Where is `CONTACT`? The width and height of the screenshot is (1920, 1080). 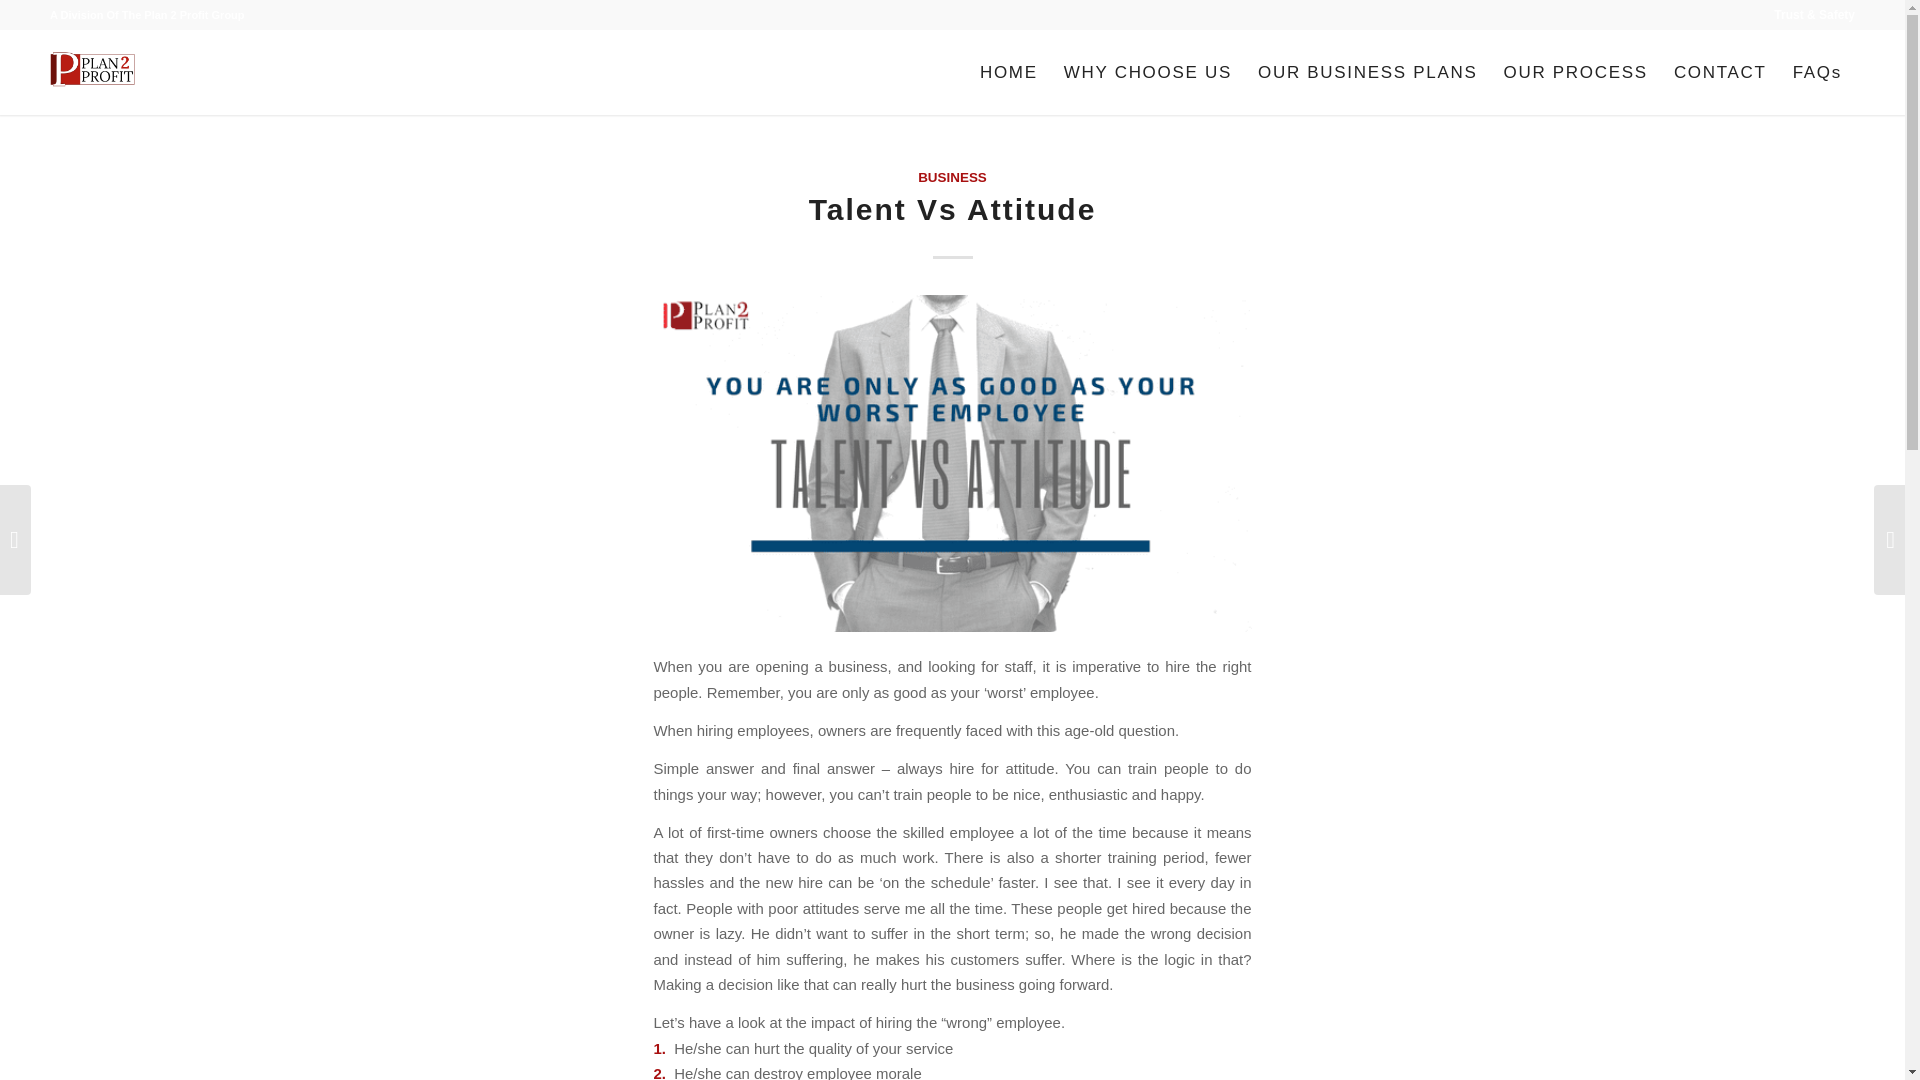
CONTACT is located at coordinates (1720, 72).